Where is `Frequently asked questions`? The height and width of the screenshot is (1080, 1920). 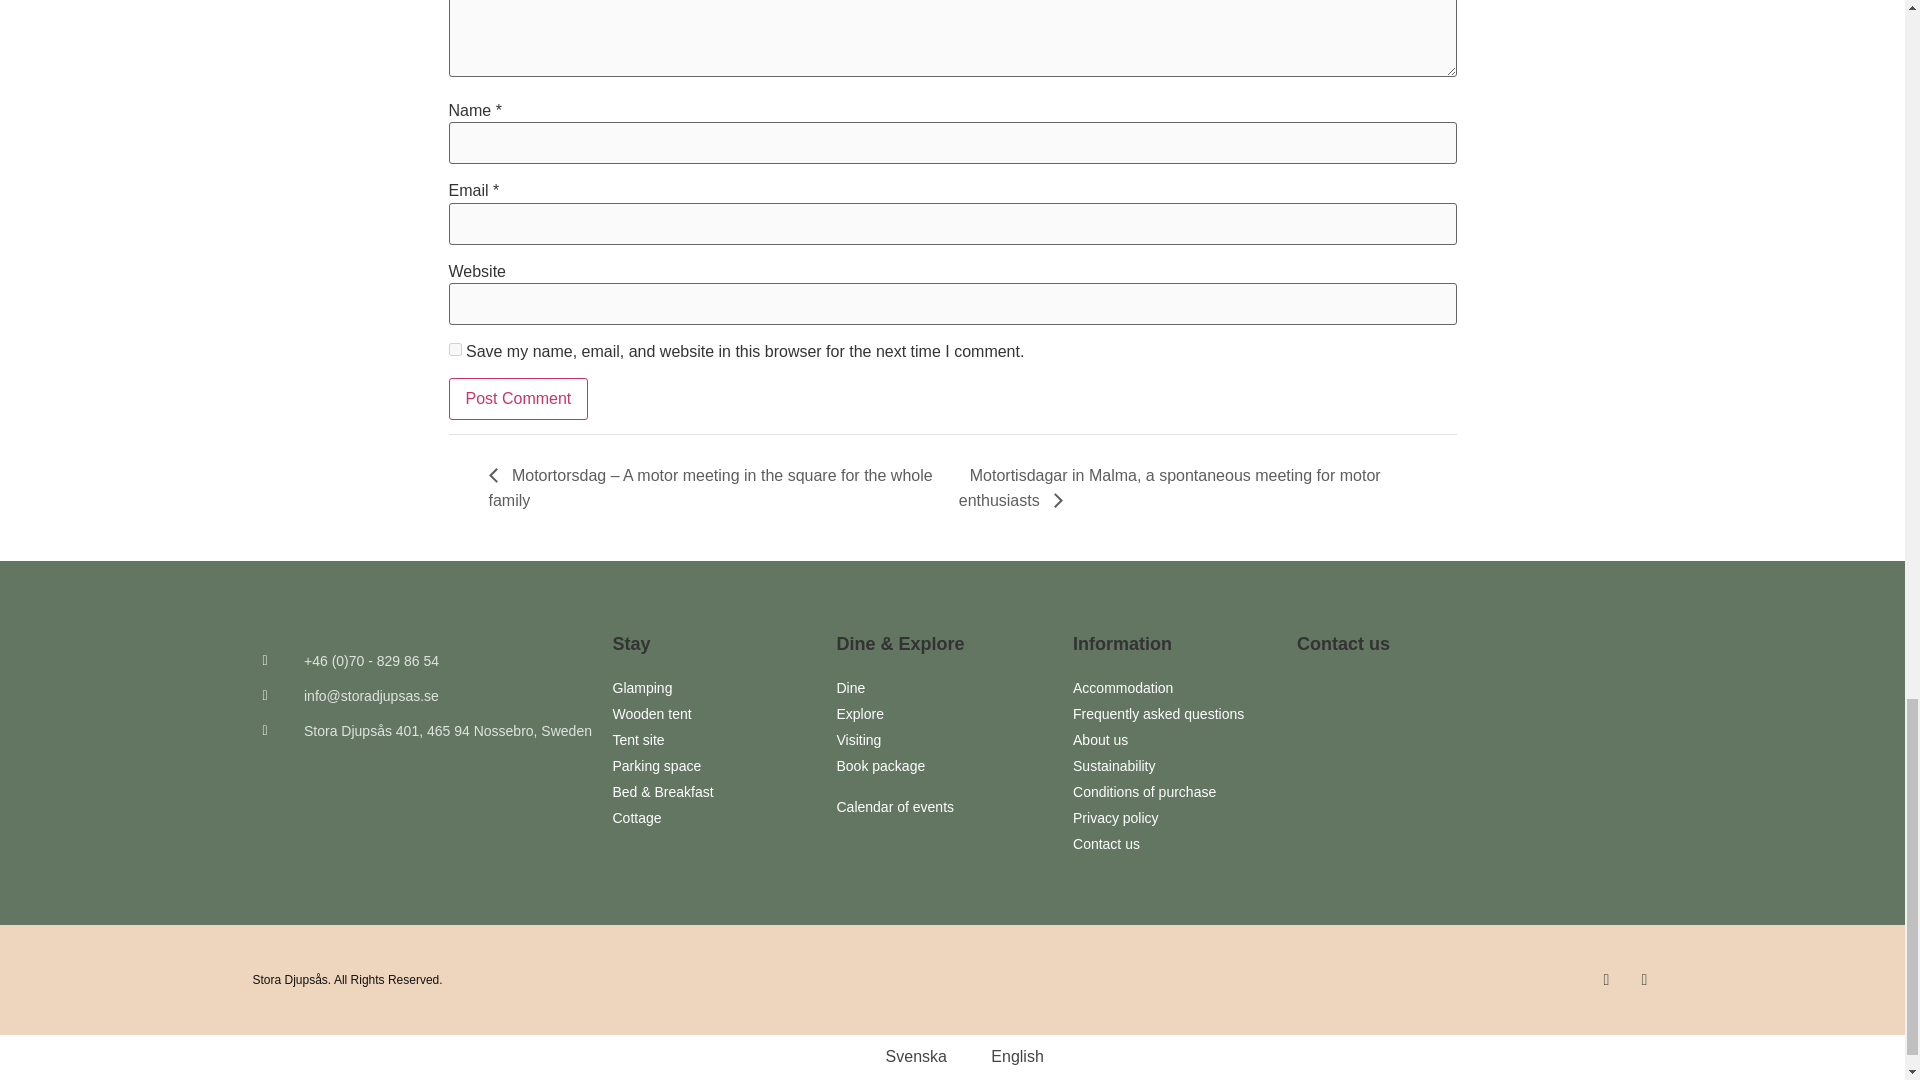 Frequently asked questions is located at coordinates (1174, 714).